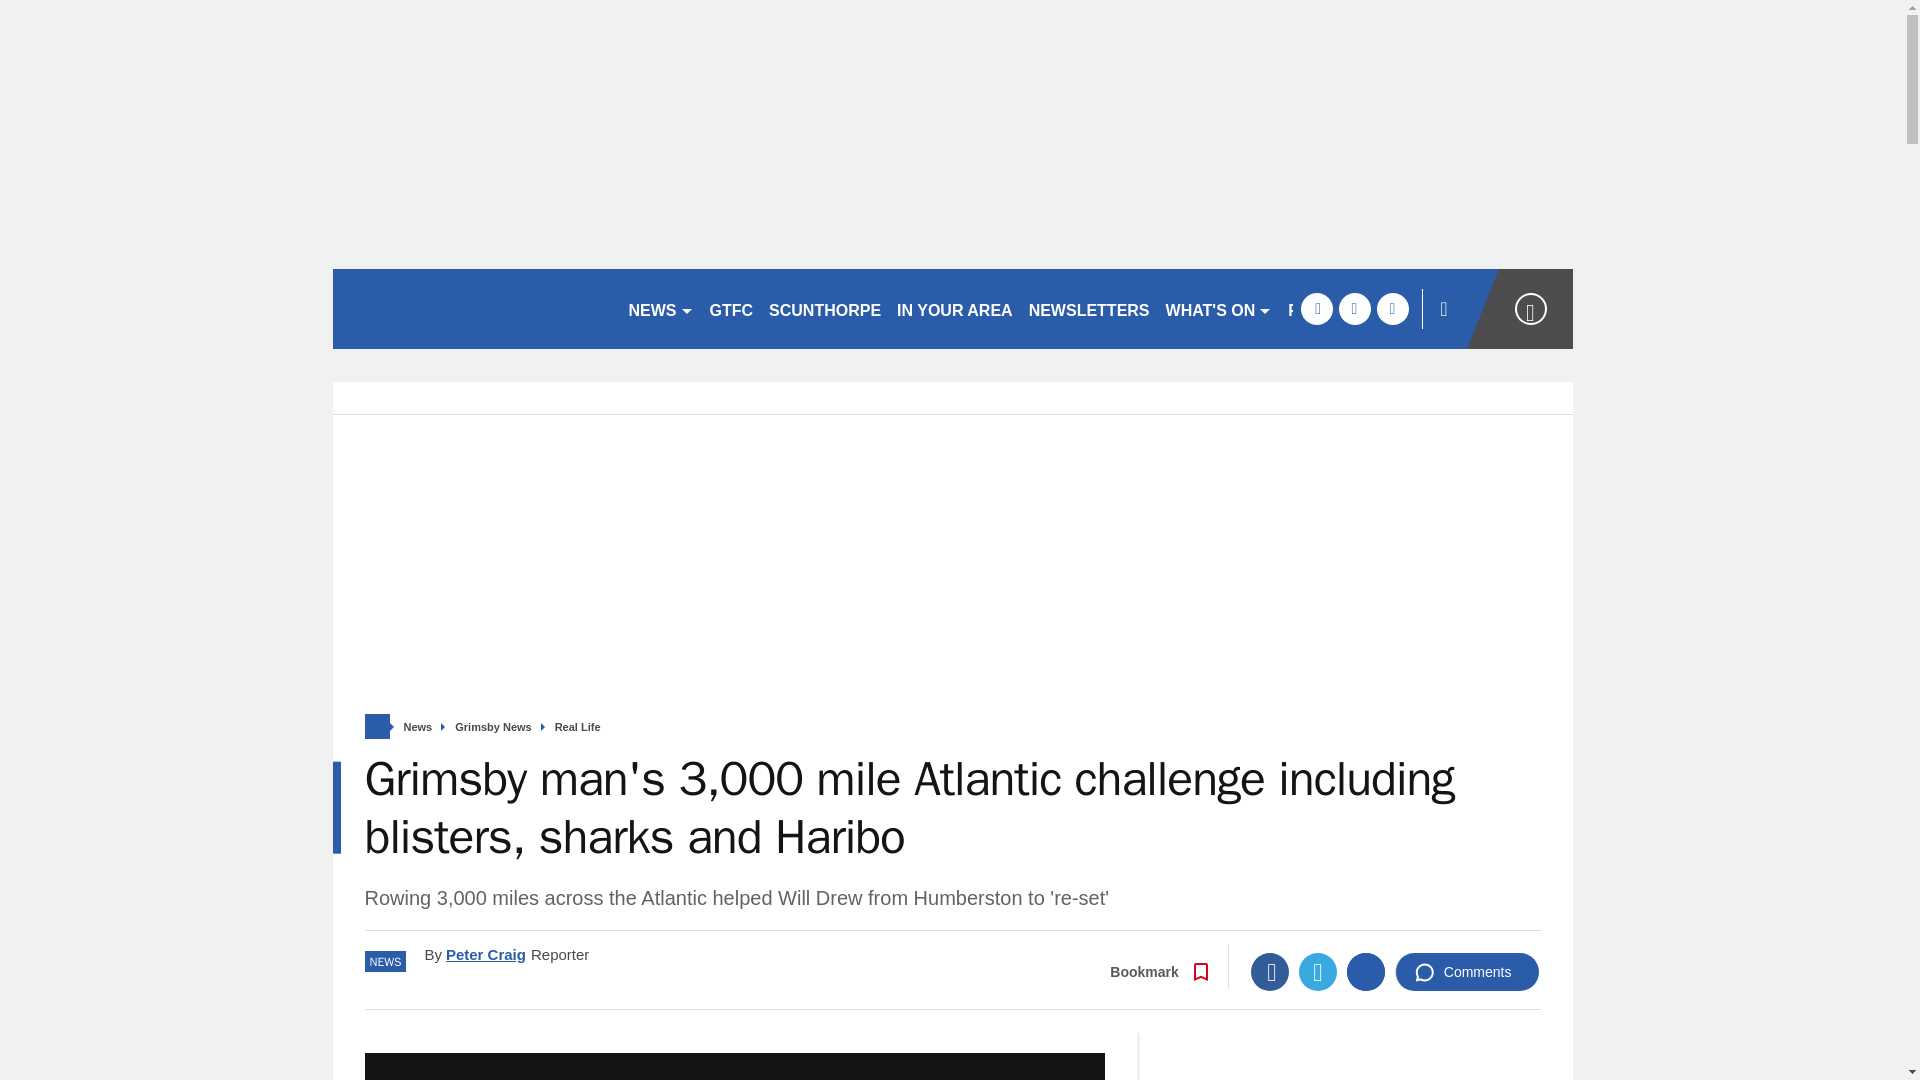 Image resolution: width=1920 pixels, height=1080 pixels. Describe the element at coordinates (1364, 308) in the screenshot. I see `PARTNER STORIES` at that location.